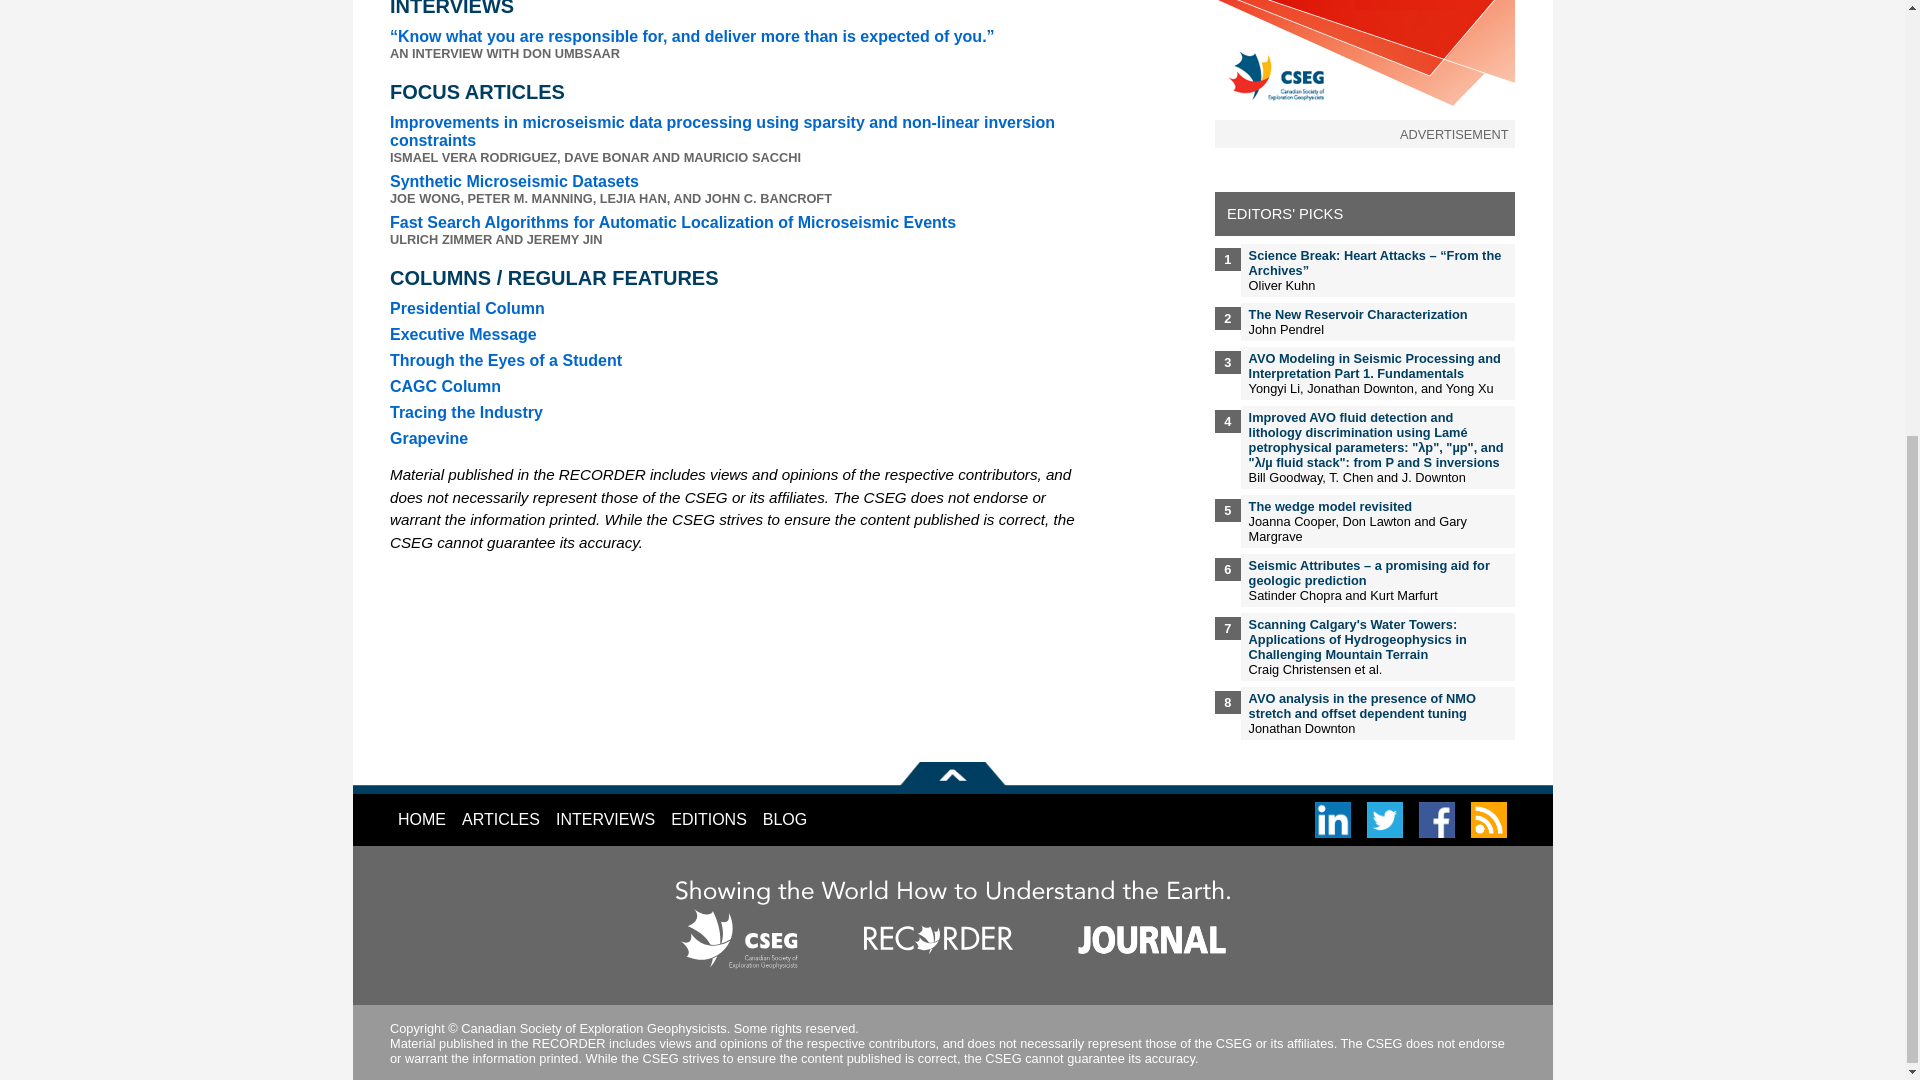 The image size is (1920, 1080). I want to click on Tracing the Industry, so click(466, 412).